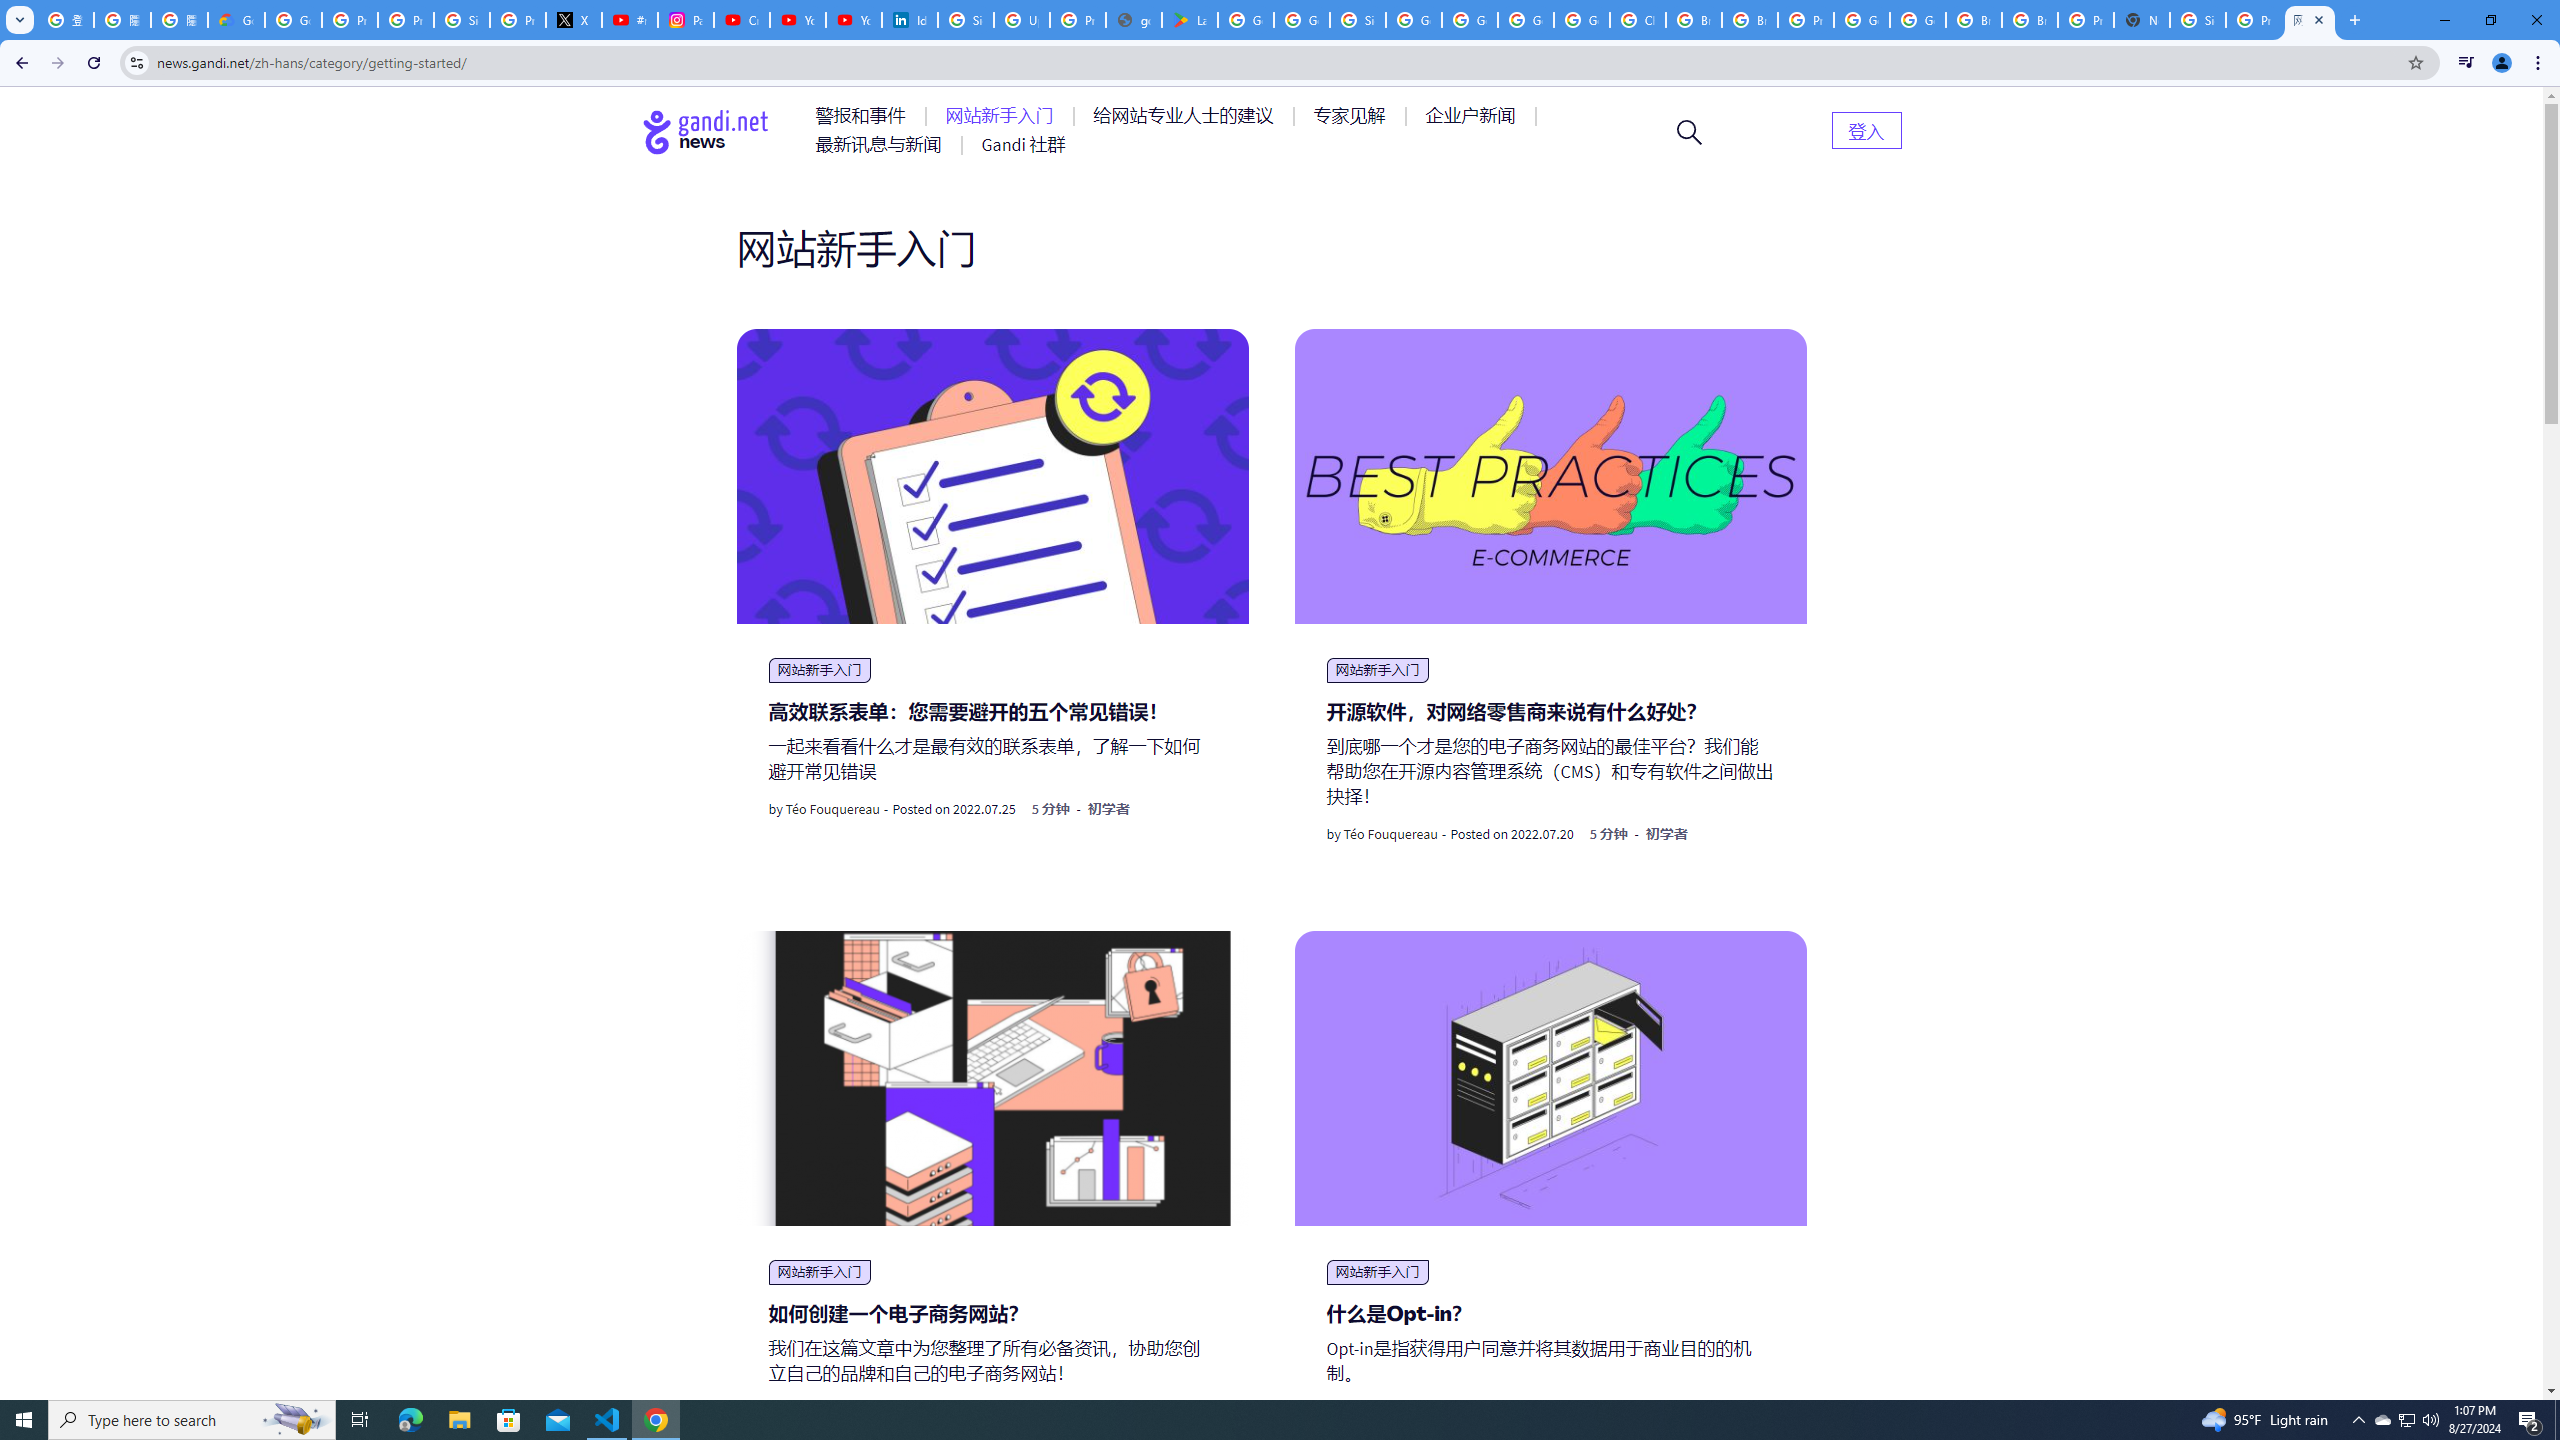 This screenshot has width=2560, height=1440. What do you see at coordinates (853, 20) in the screenshot?
I see `YouTube Culture & Trends - YouTube Top 10, 2021` at bounding box center [853, 20].